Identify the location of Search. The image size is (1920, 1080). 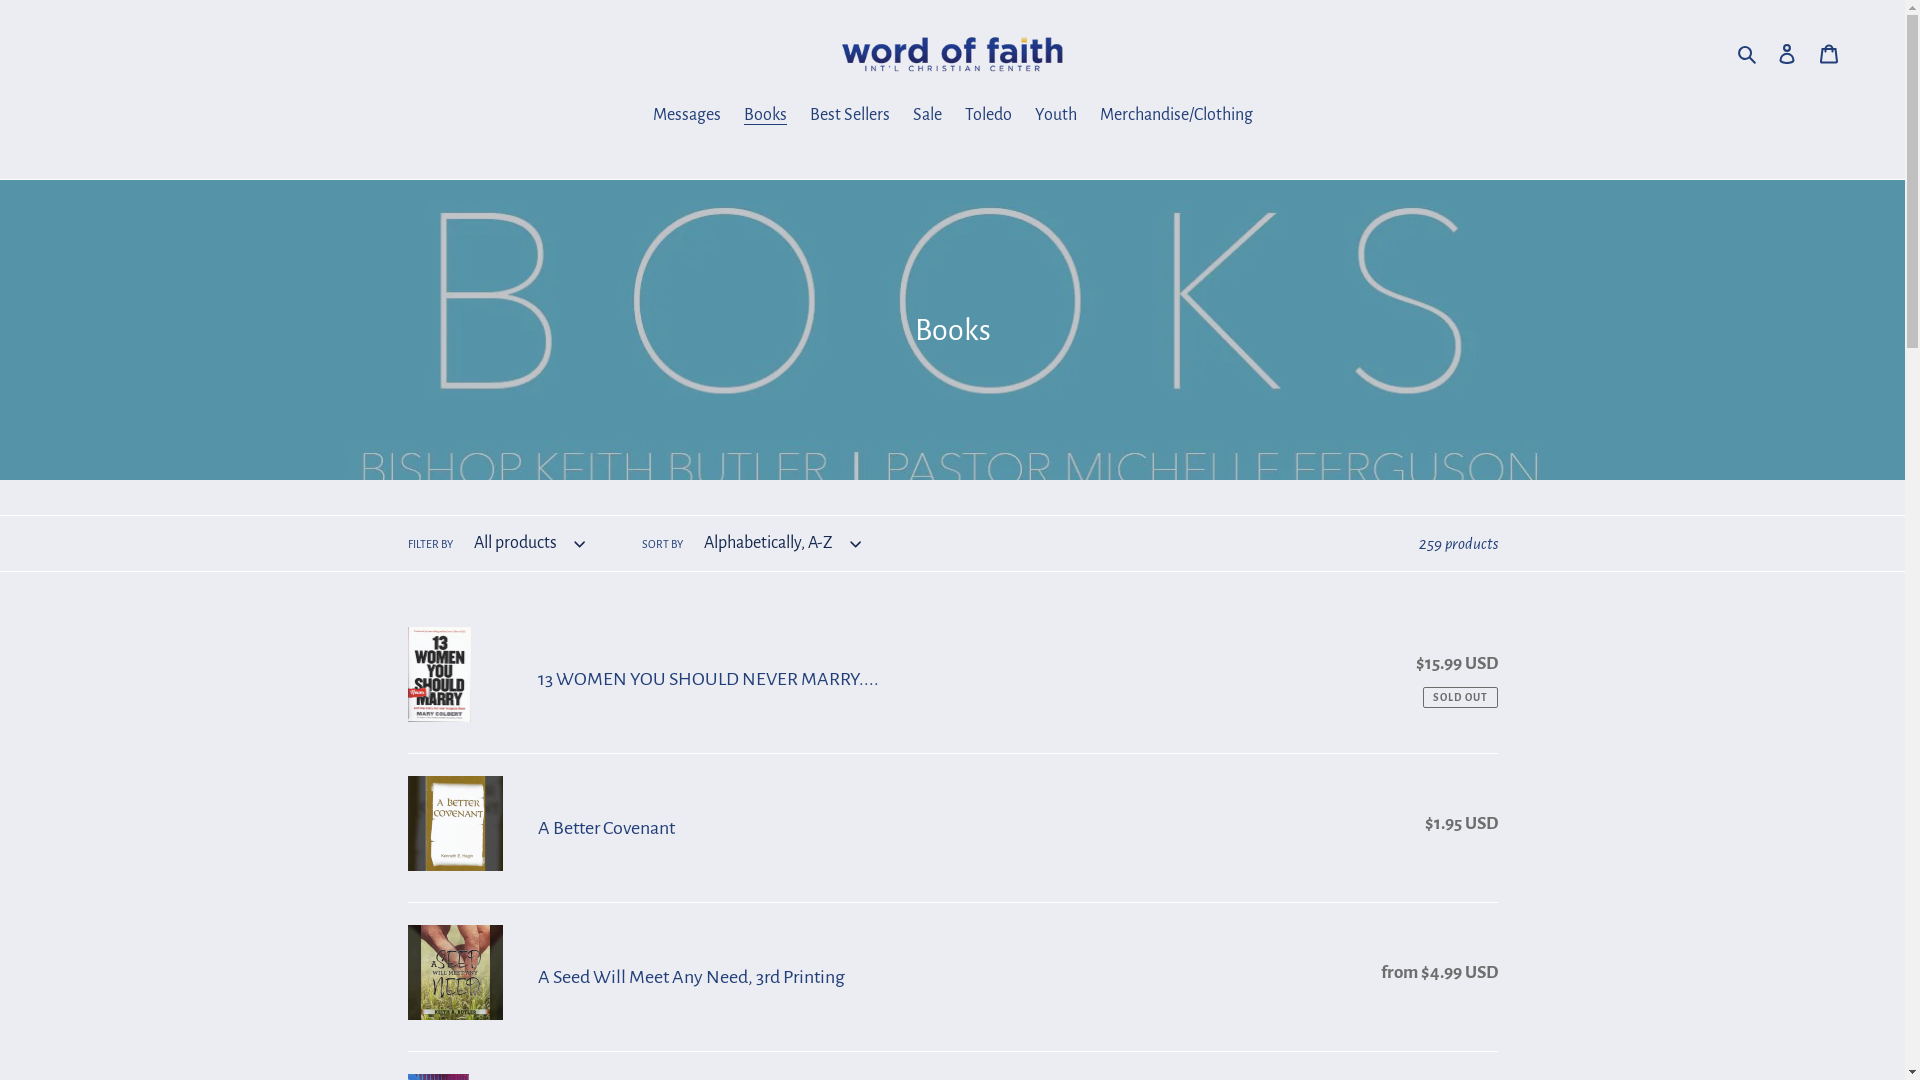
(1748, 53).